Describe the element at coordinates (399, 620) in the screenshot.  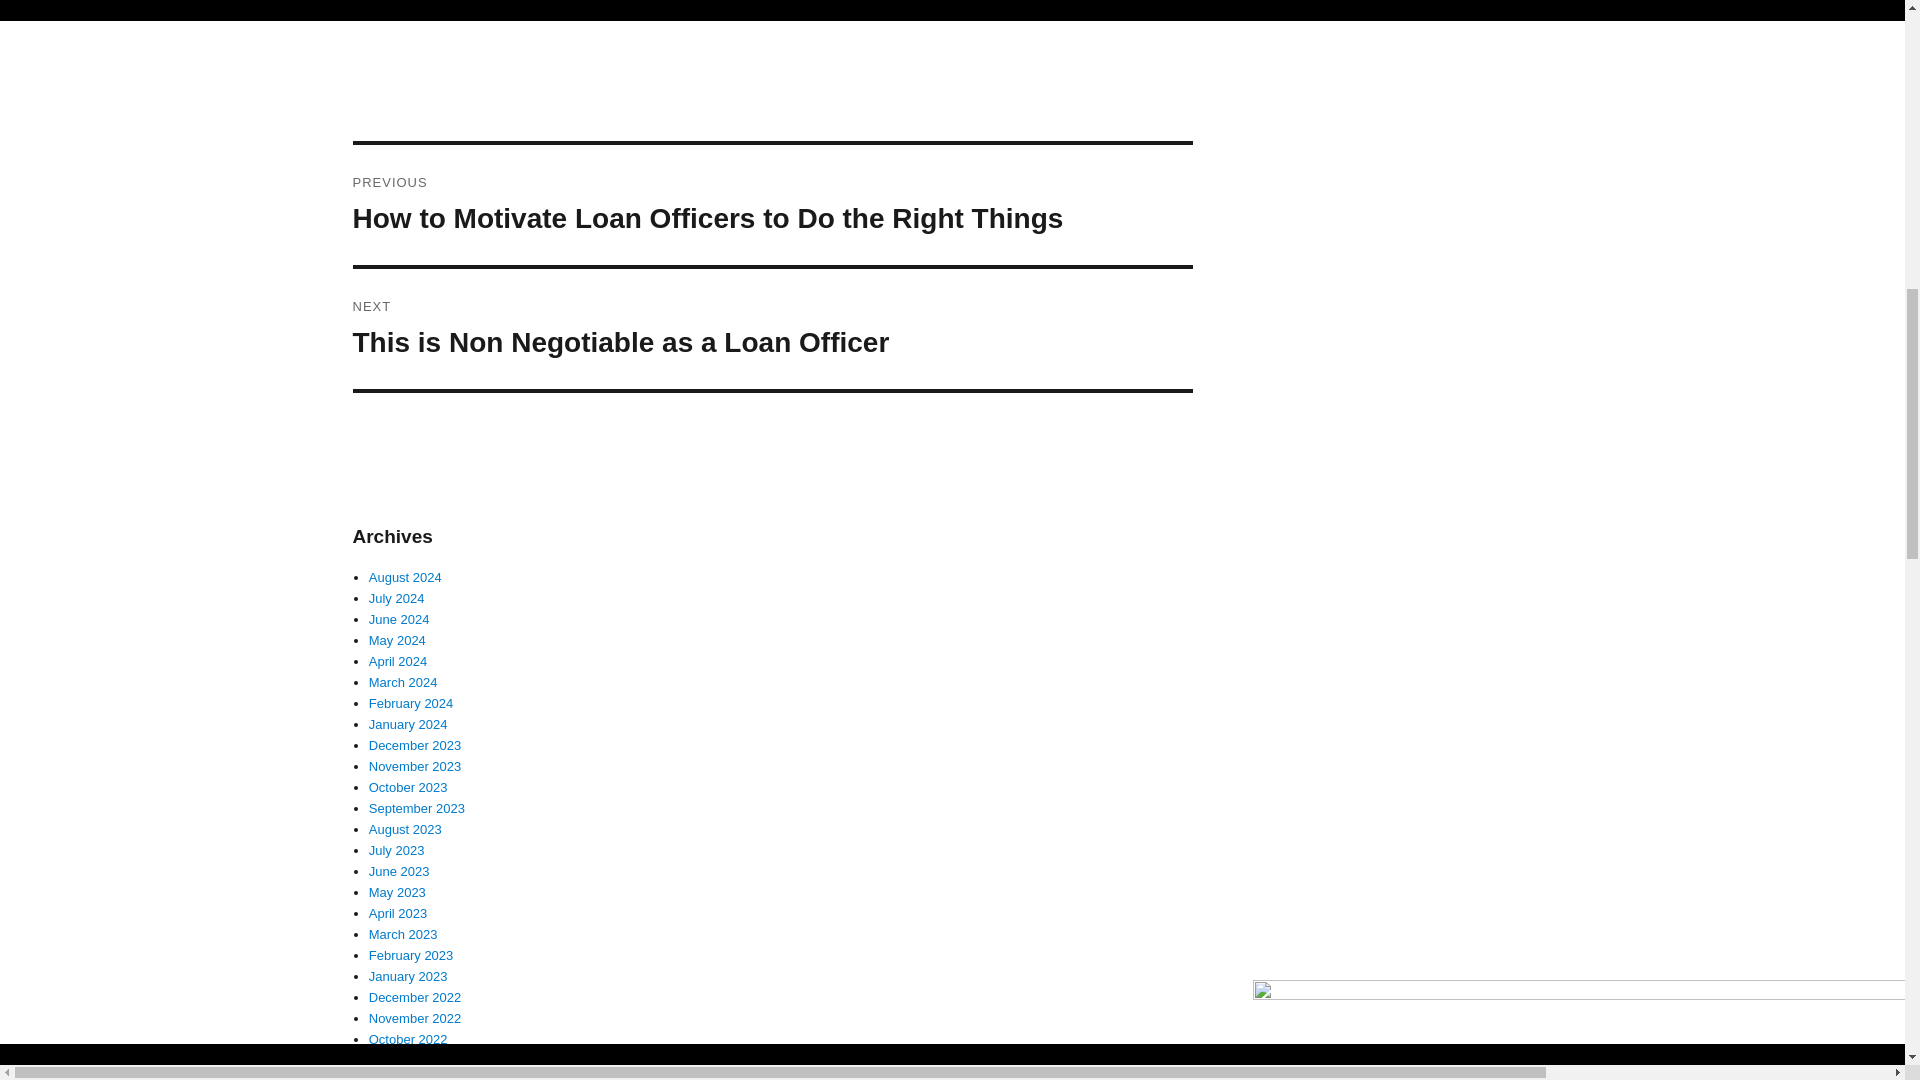
I see `June 2024` at that location.